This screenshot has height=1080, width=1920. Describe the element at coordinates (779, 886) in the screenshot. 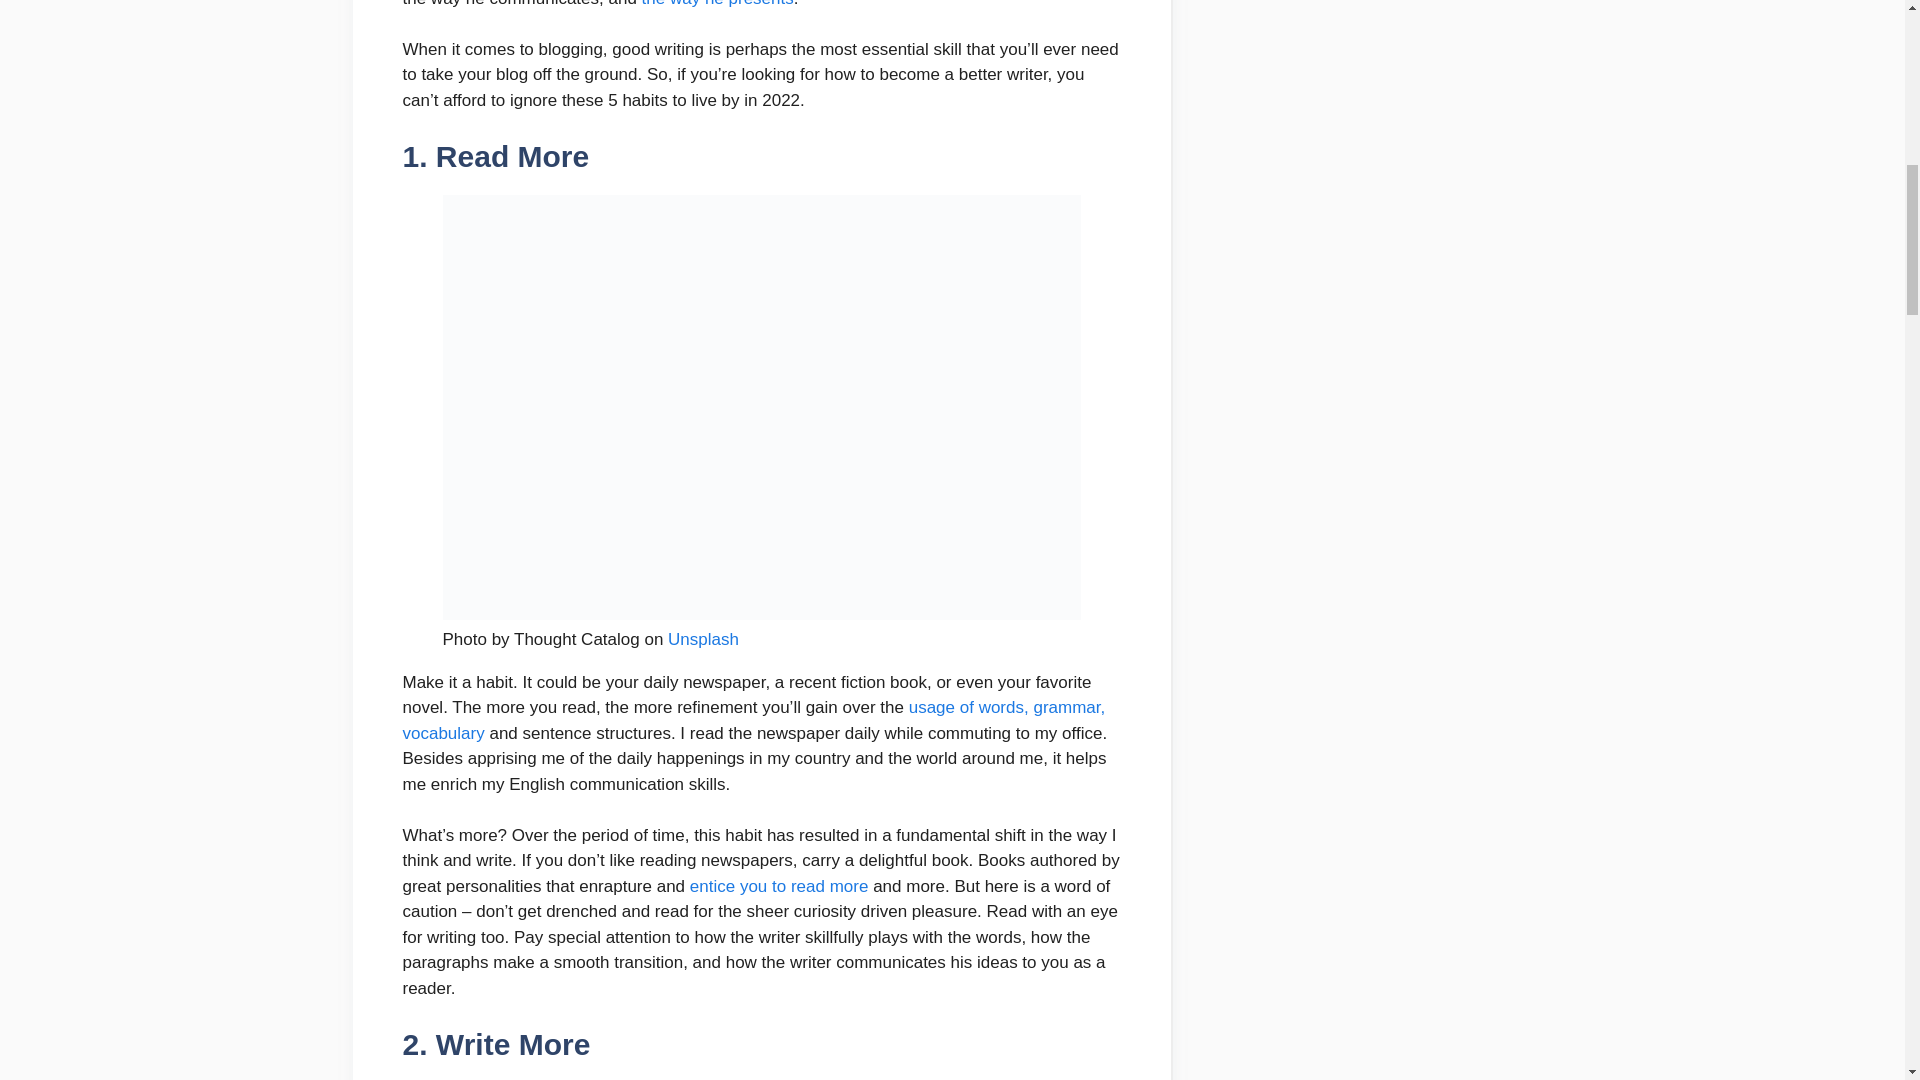

I see `entice you to read more` at that location.